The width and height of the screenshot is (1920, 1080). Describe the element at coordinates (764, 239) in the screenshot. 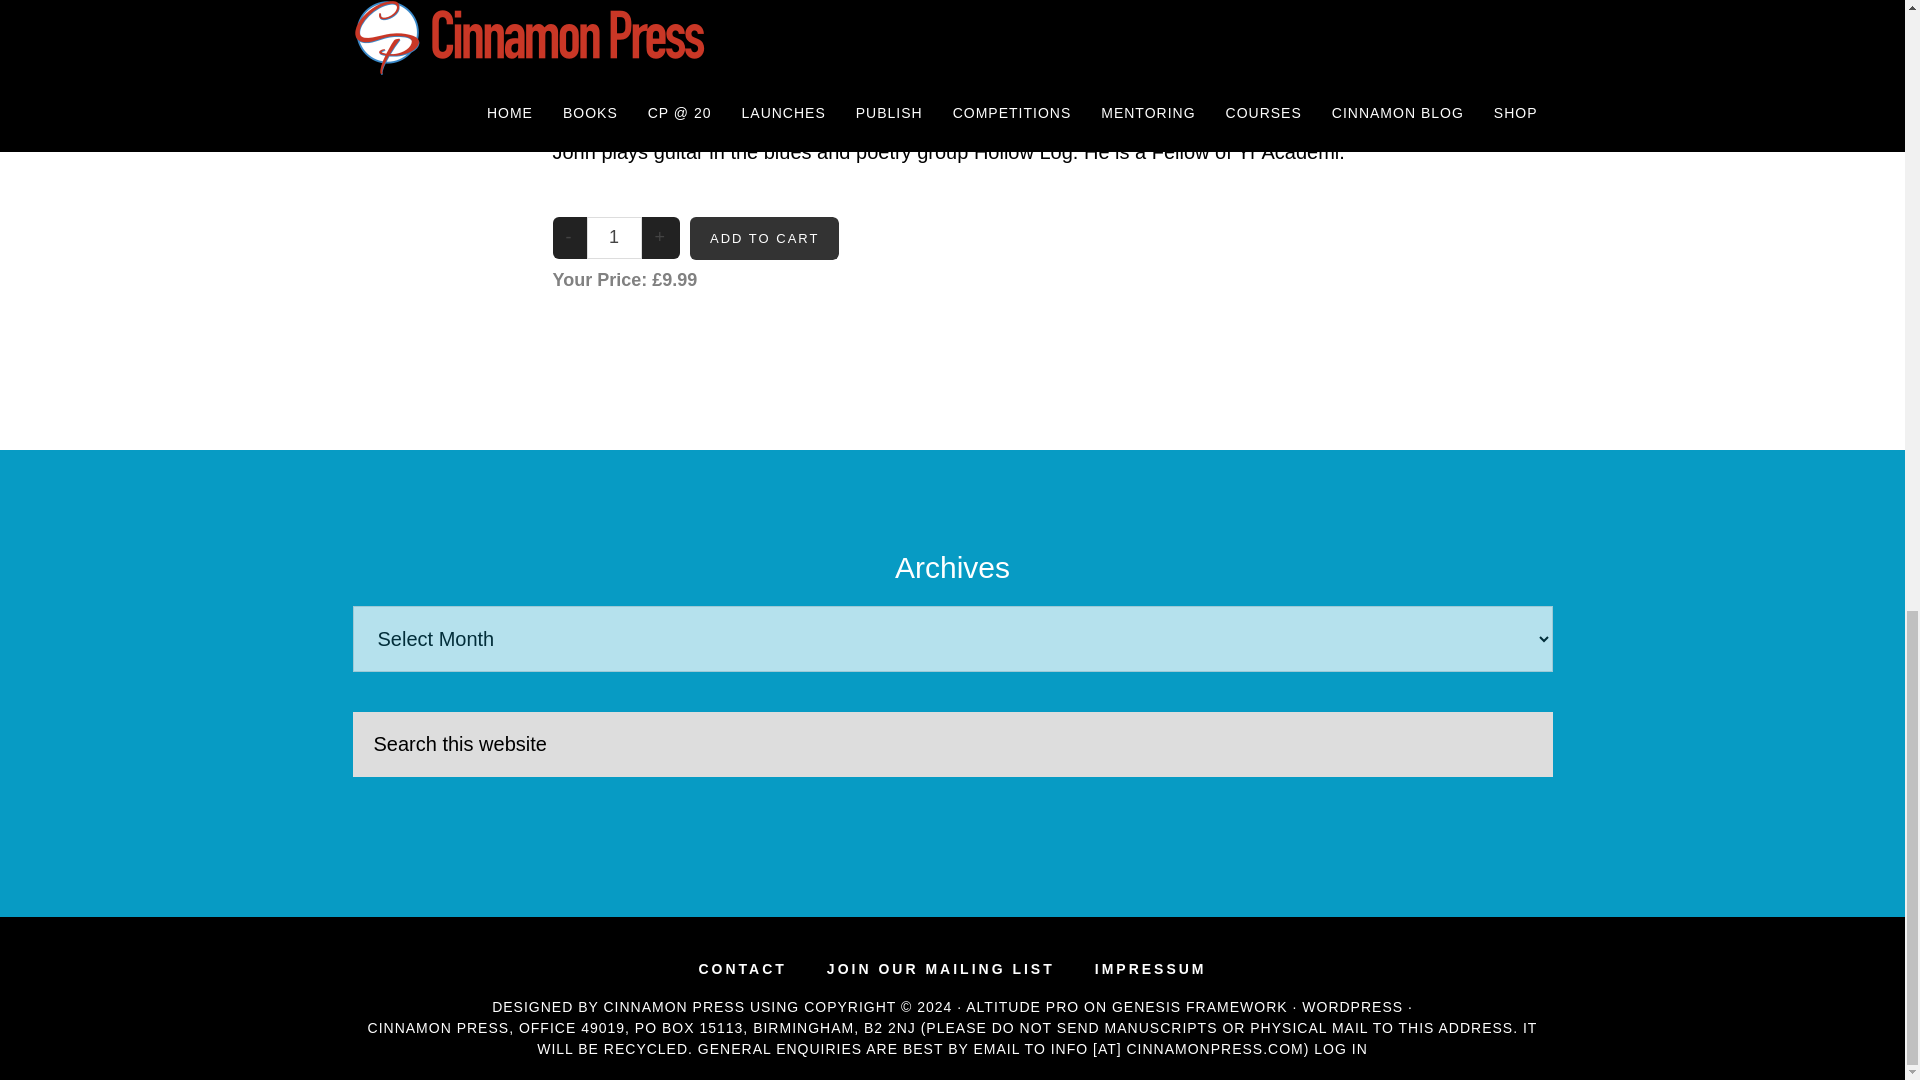

I see `ADD TO CART` at that location.